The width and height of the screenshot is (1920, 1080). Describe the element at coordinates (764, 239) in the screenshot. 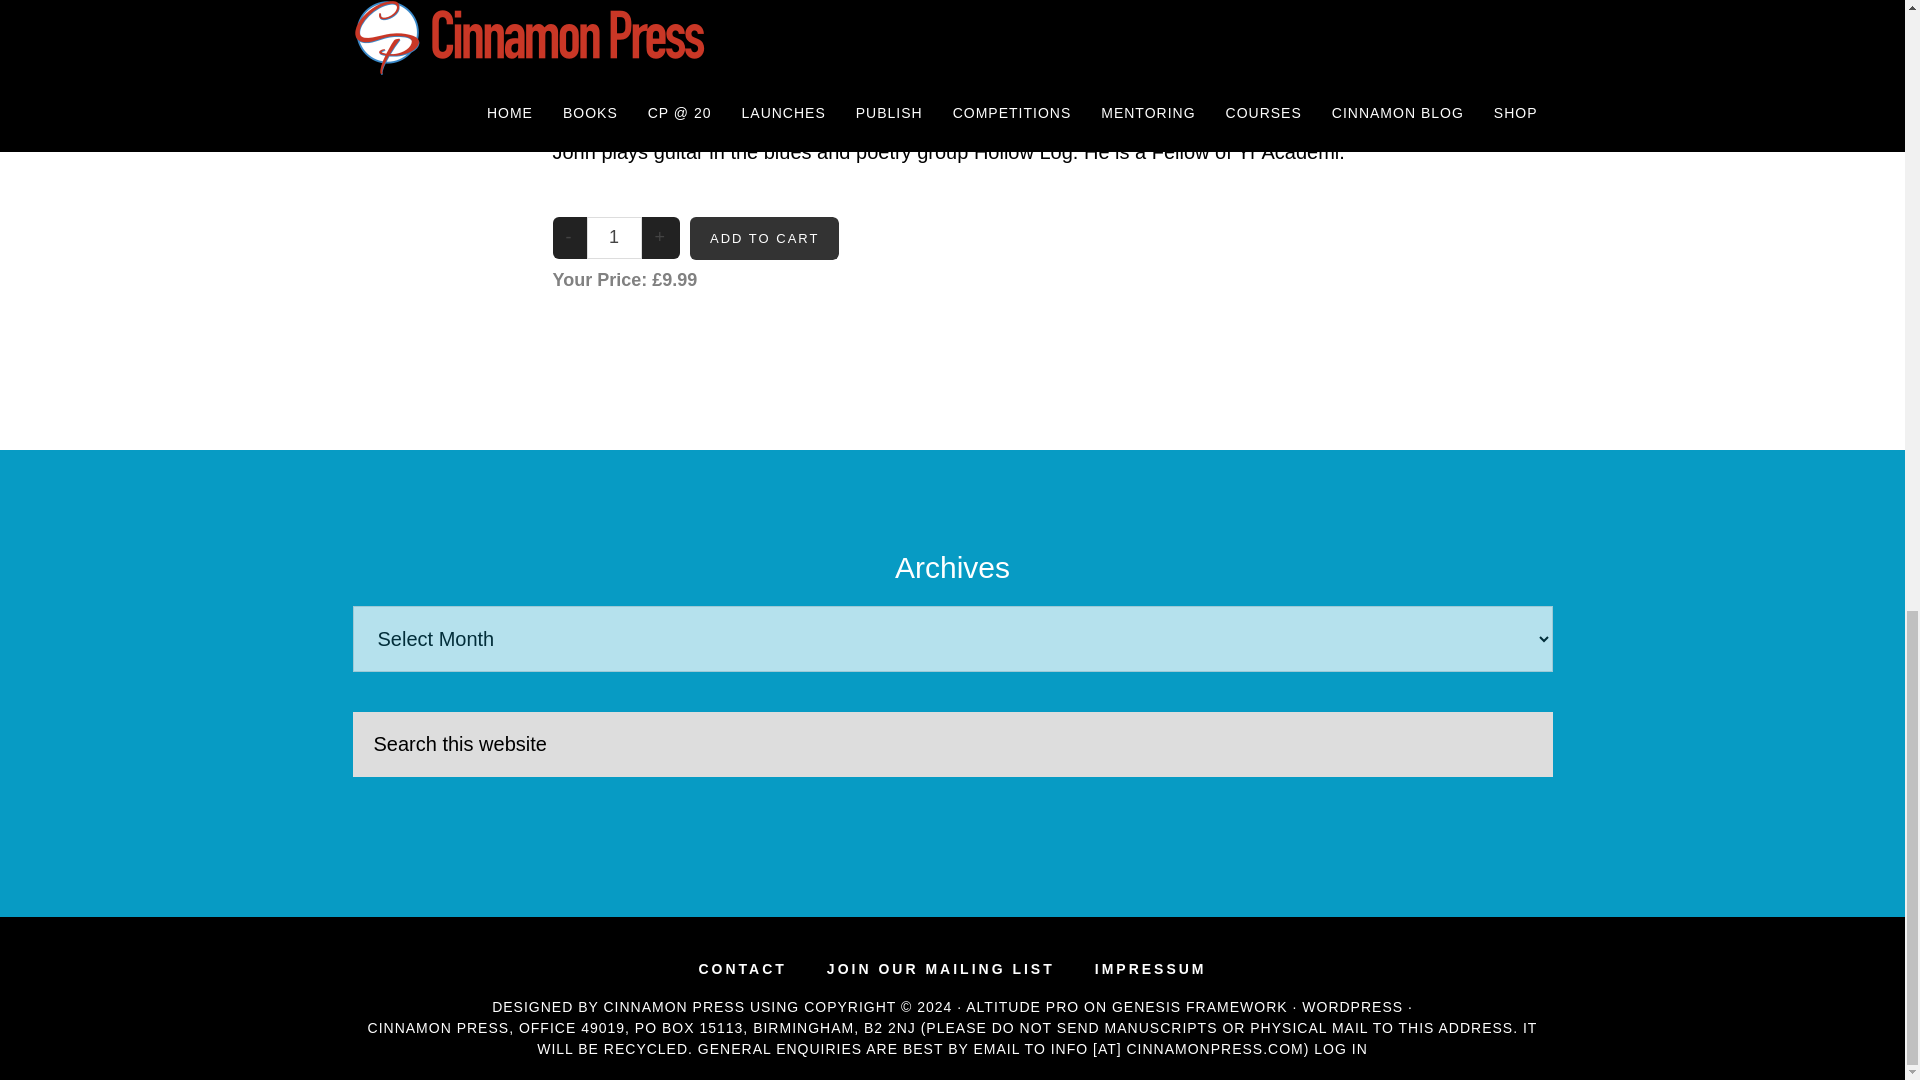

I see `ADD TO CART` at that location.